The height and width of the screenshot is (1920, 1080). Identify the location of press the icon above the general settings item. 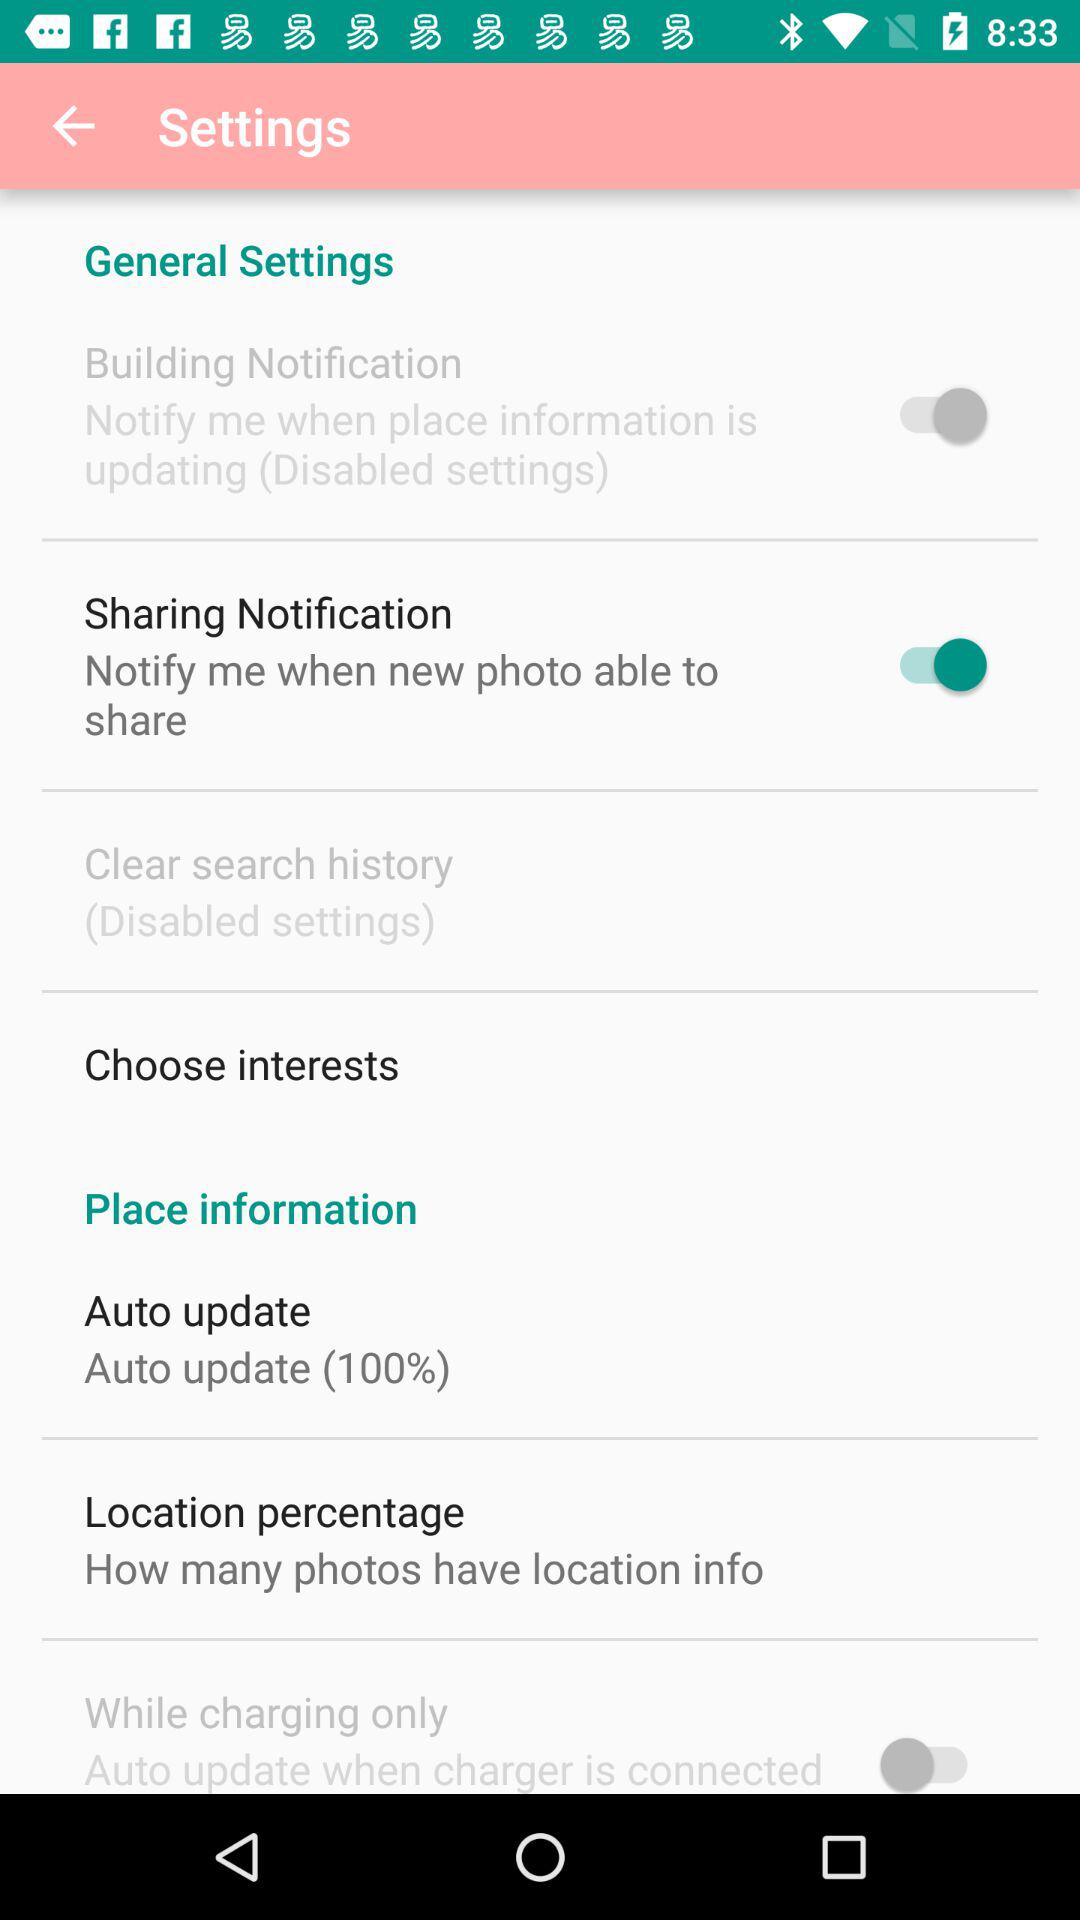
(73, 126).